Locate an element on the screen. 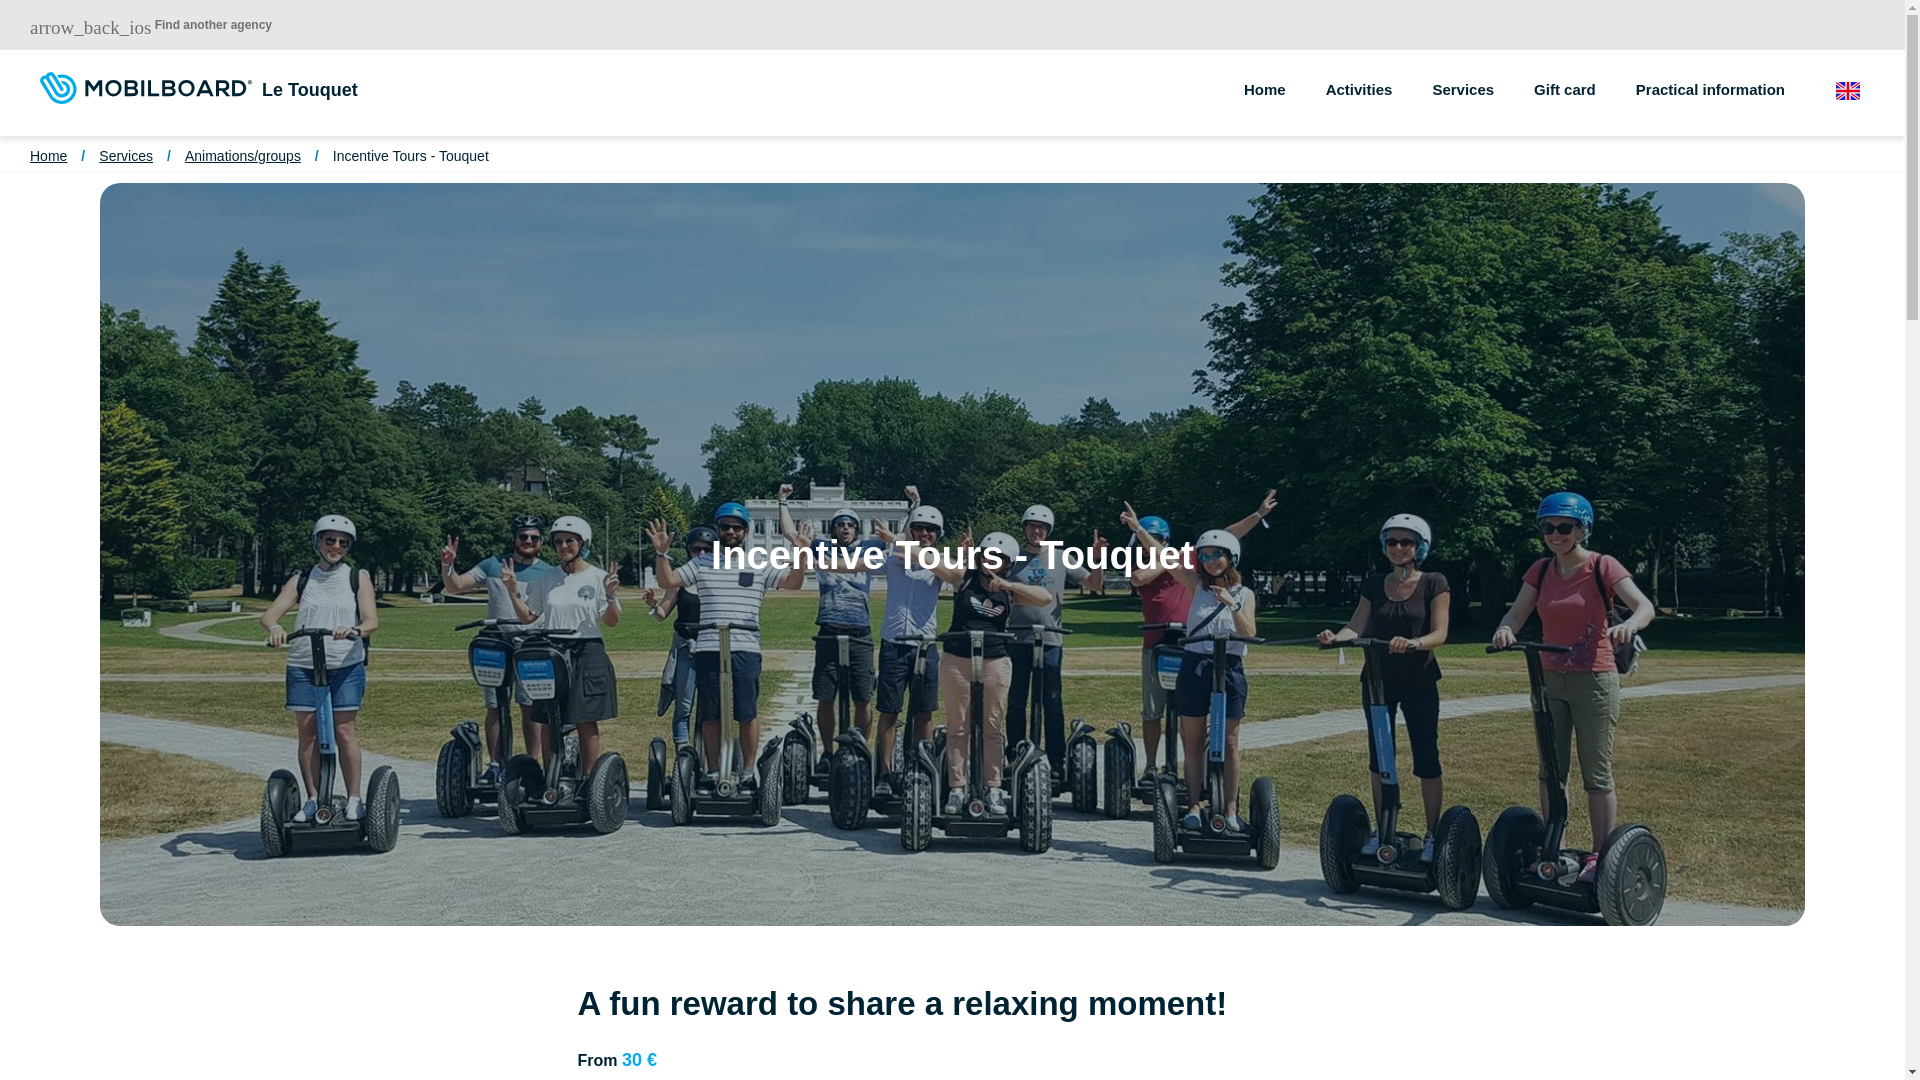  Home is located at coordinates (1285, 73).